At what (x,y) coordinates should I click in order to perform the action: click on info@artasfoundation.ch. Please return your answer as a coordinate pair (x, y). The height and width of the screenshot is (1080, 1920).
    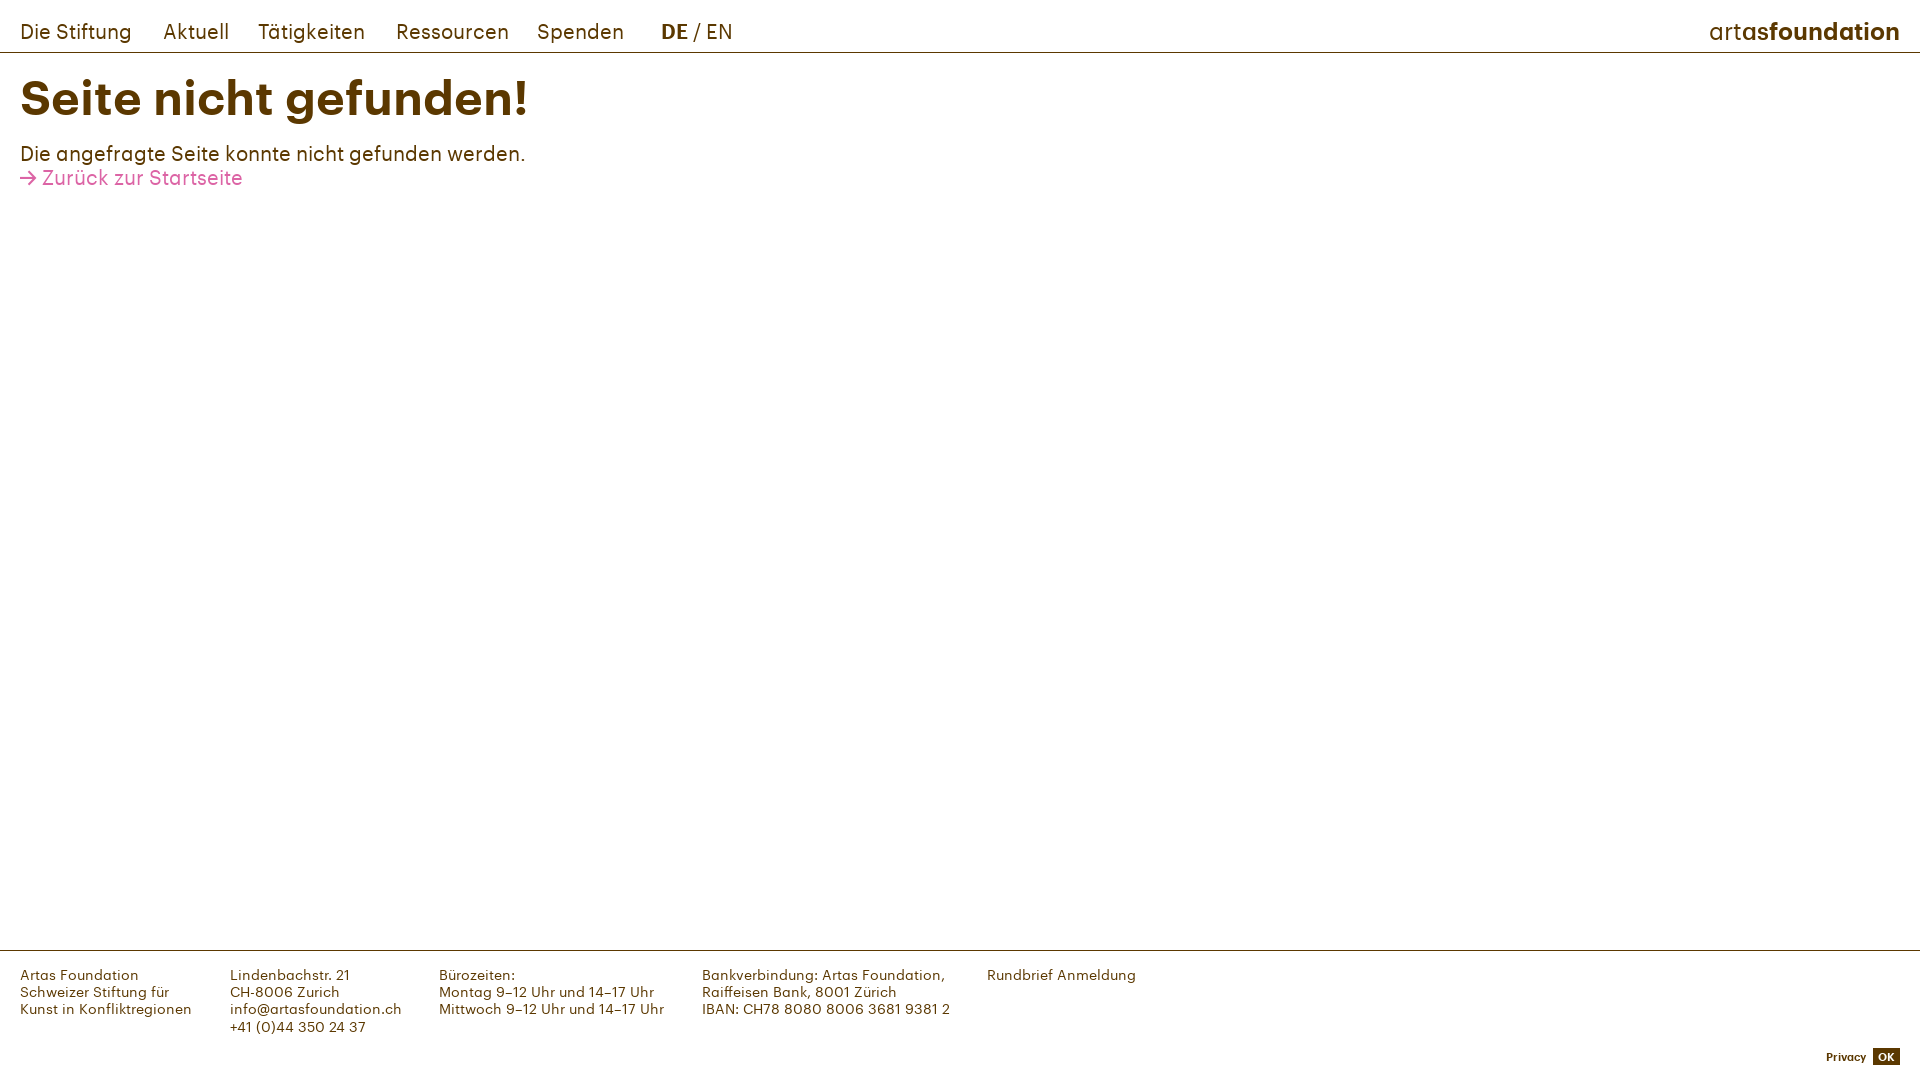
    Looking at the image, I should click on (316, 1008).